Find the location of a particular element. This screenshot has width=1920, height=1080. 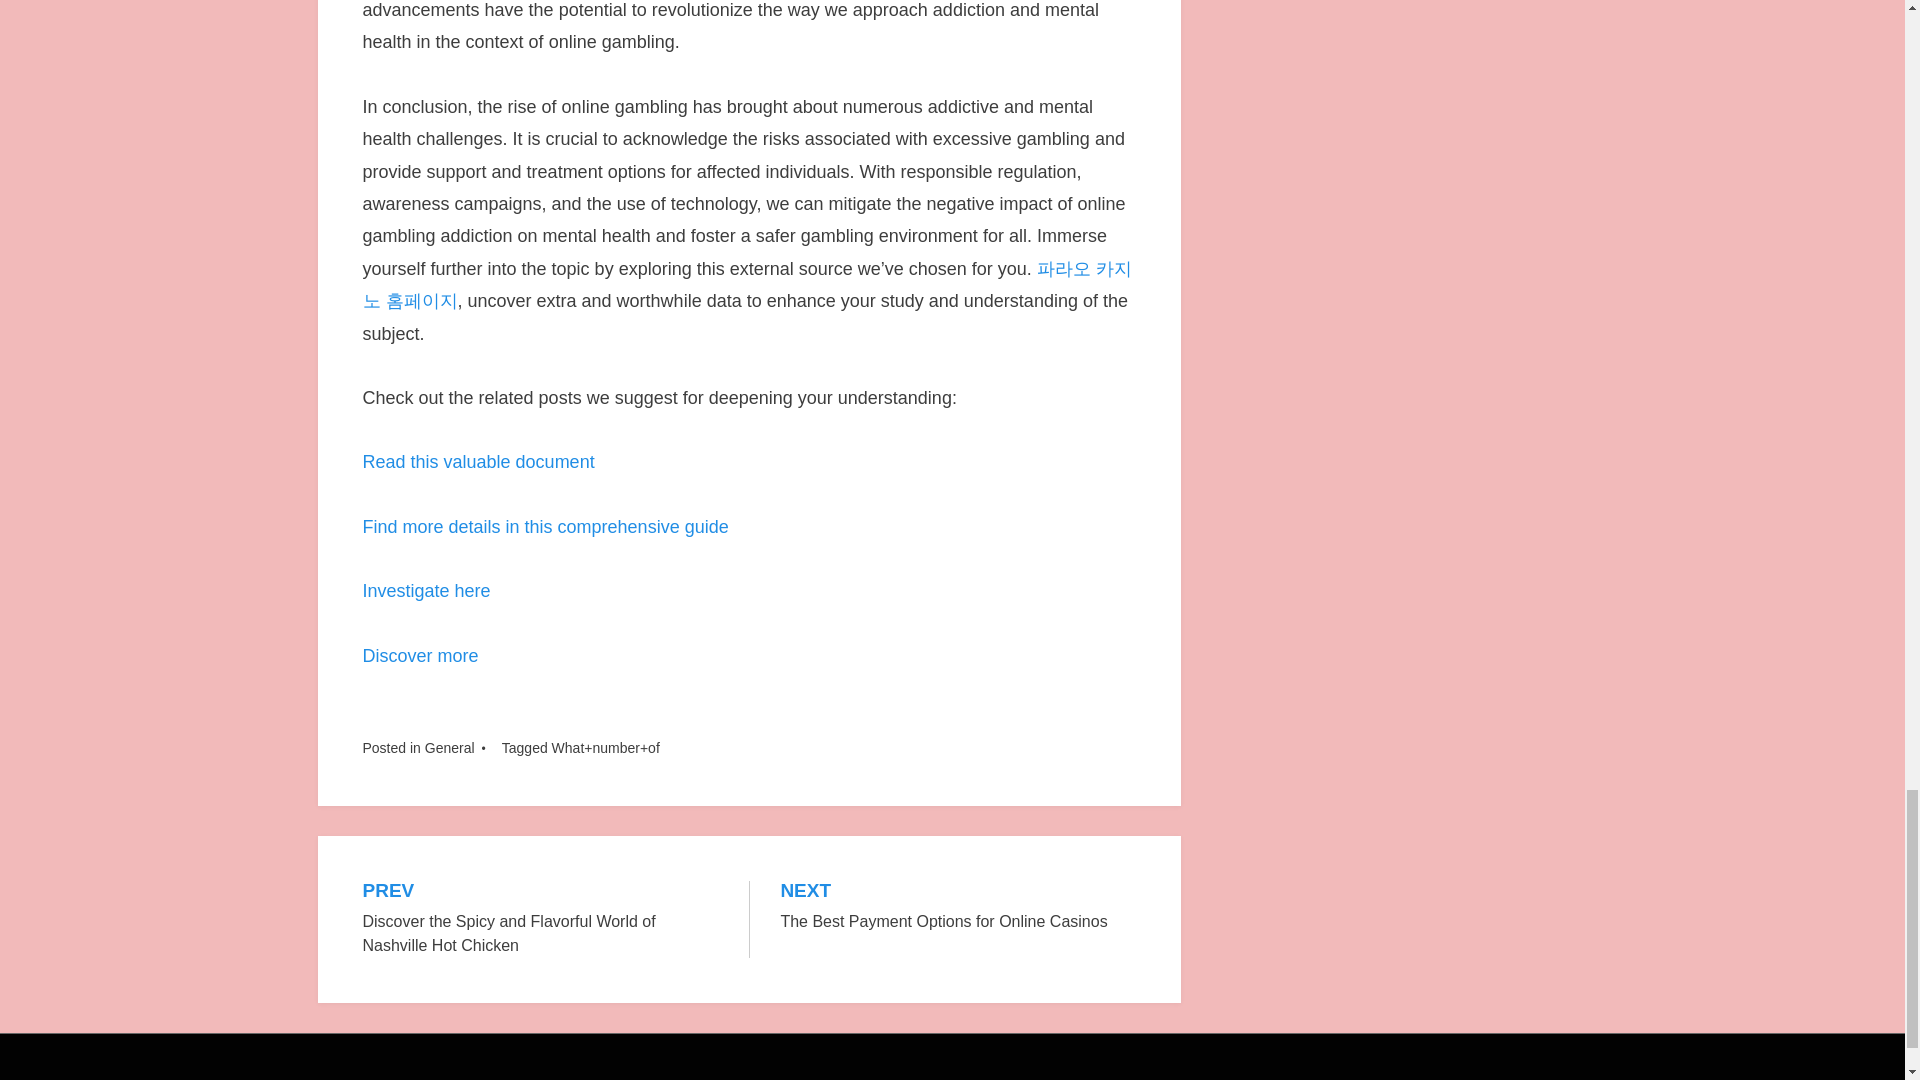

Find more details in this comprehensive guide is located at coordinates (478, 462).